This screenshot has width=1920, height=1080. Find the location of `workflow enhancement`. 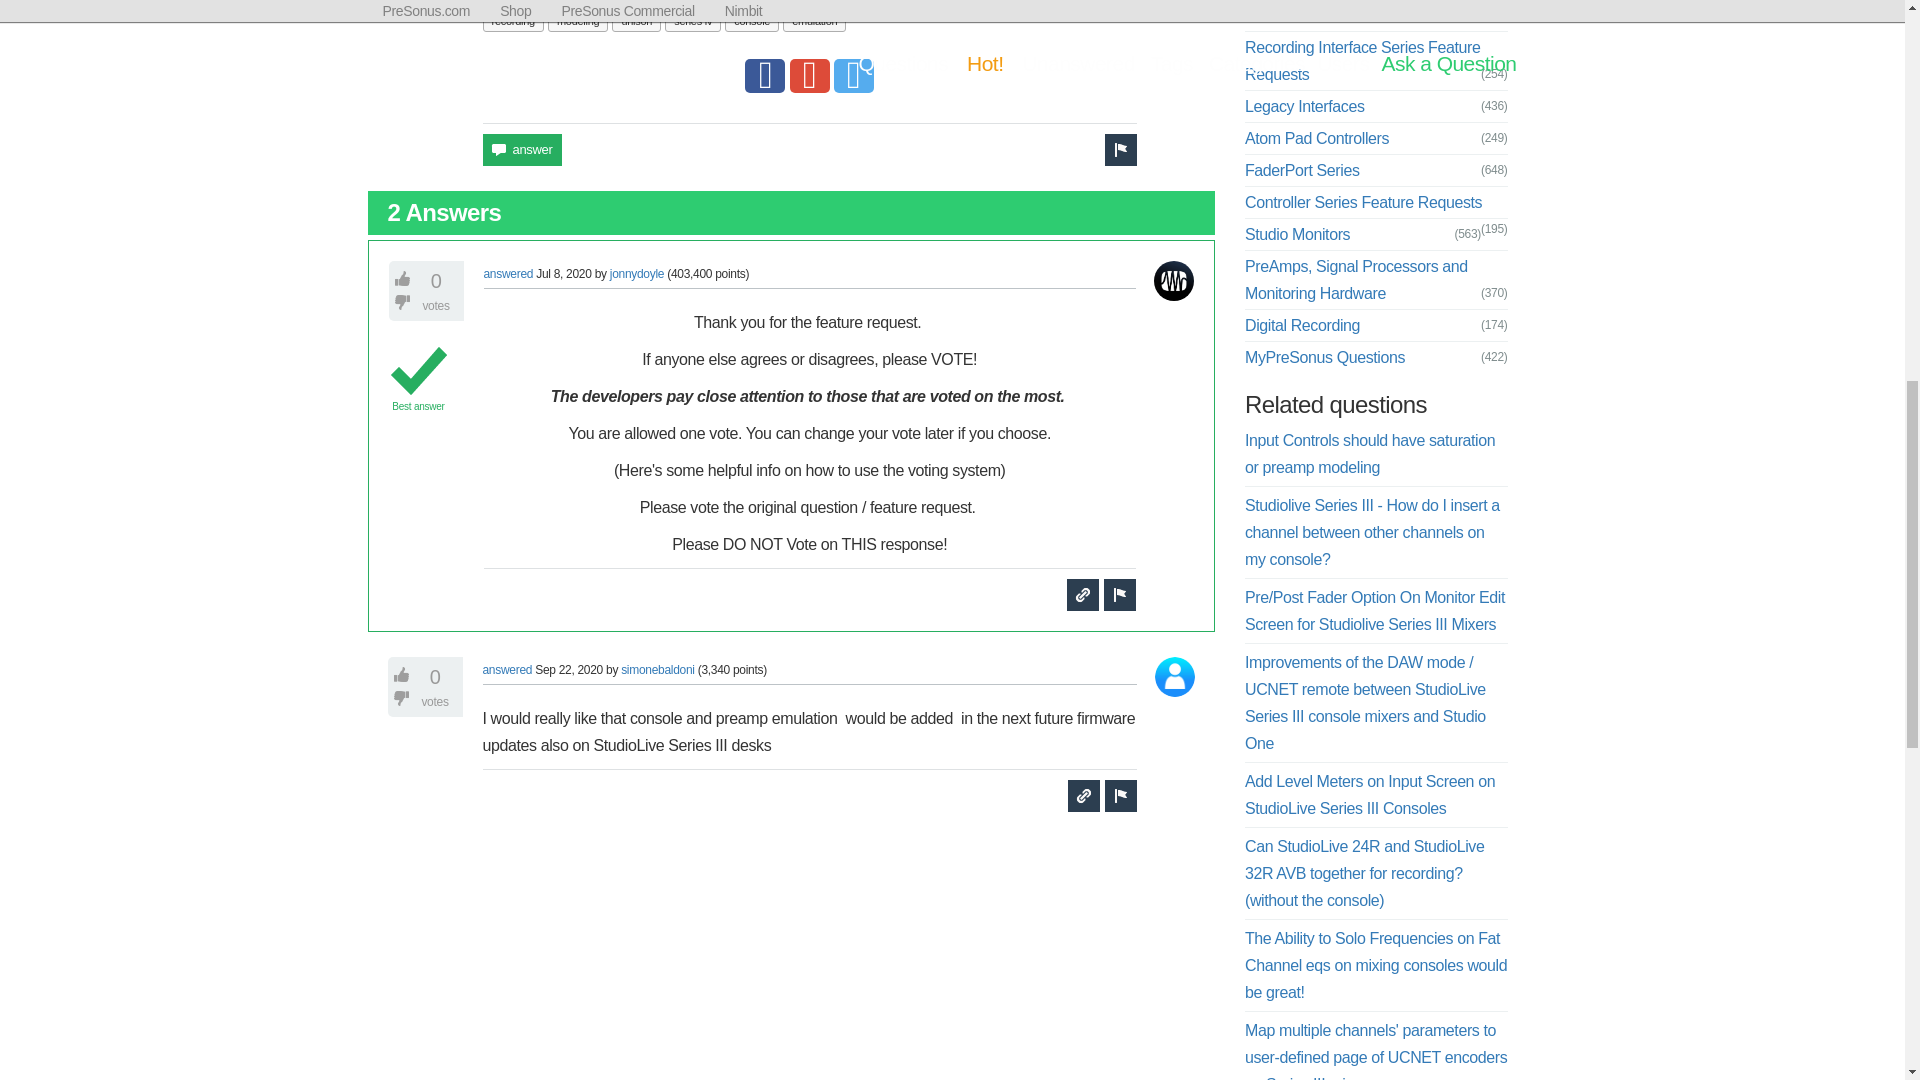

workflow enhancement is located at coordinates (832, 4).